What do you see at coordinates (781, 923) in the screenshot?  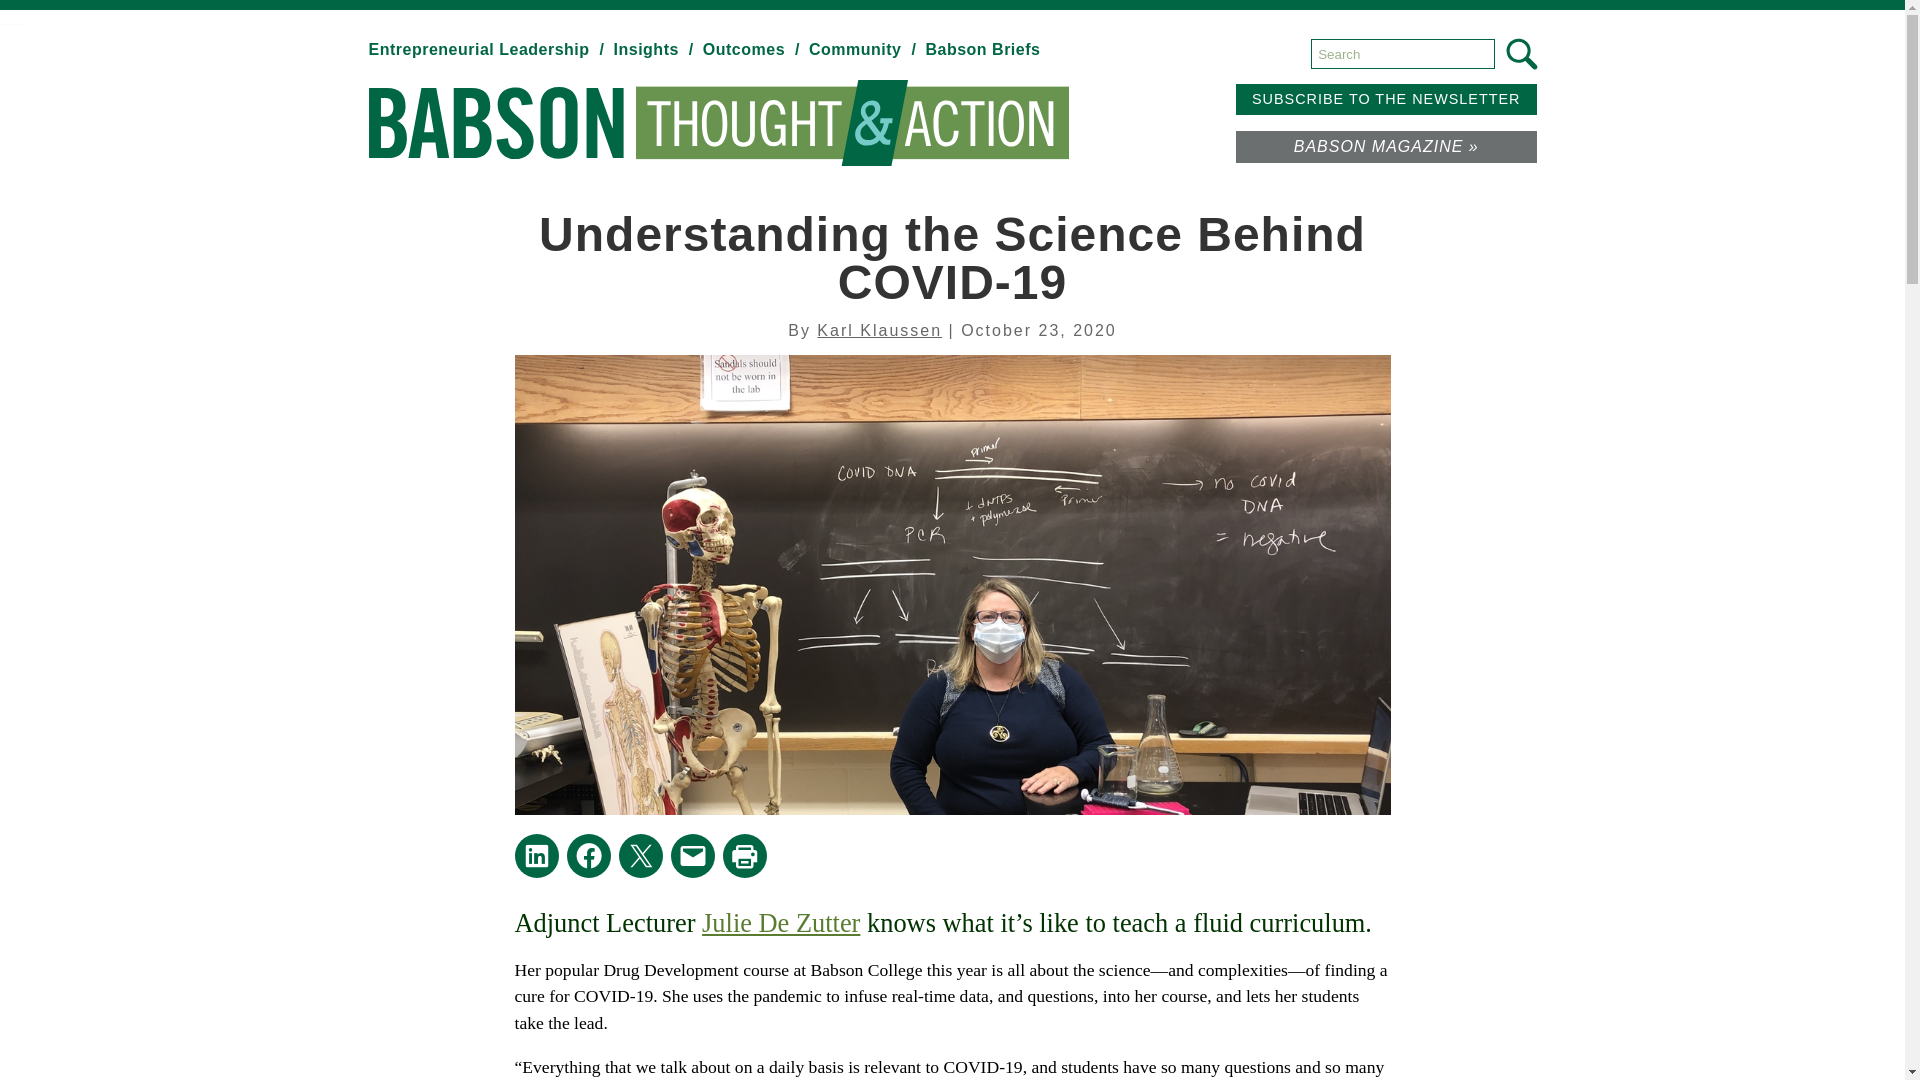 I see `Julie De Zutter` at bounding box center [781, 923].